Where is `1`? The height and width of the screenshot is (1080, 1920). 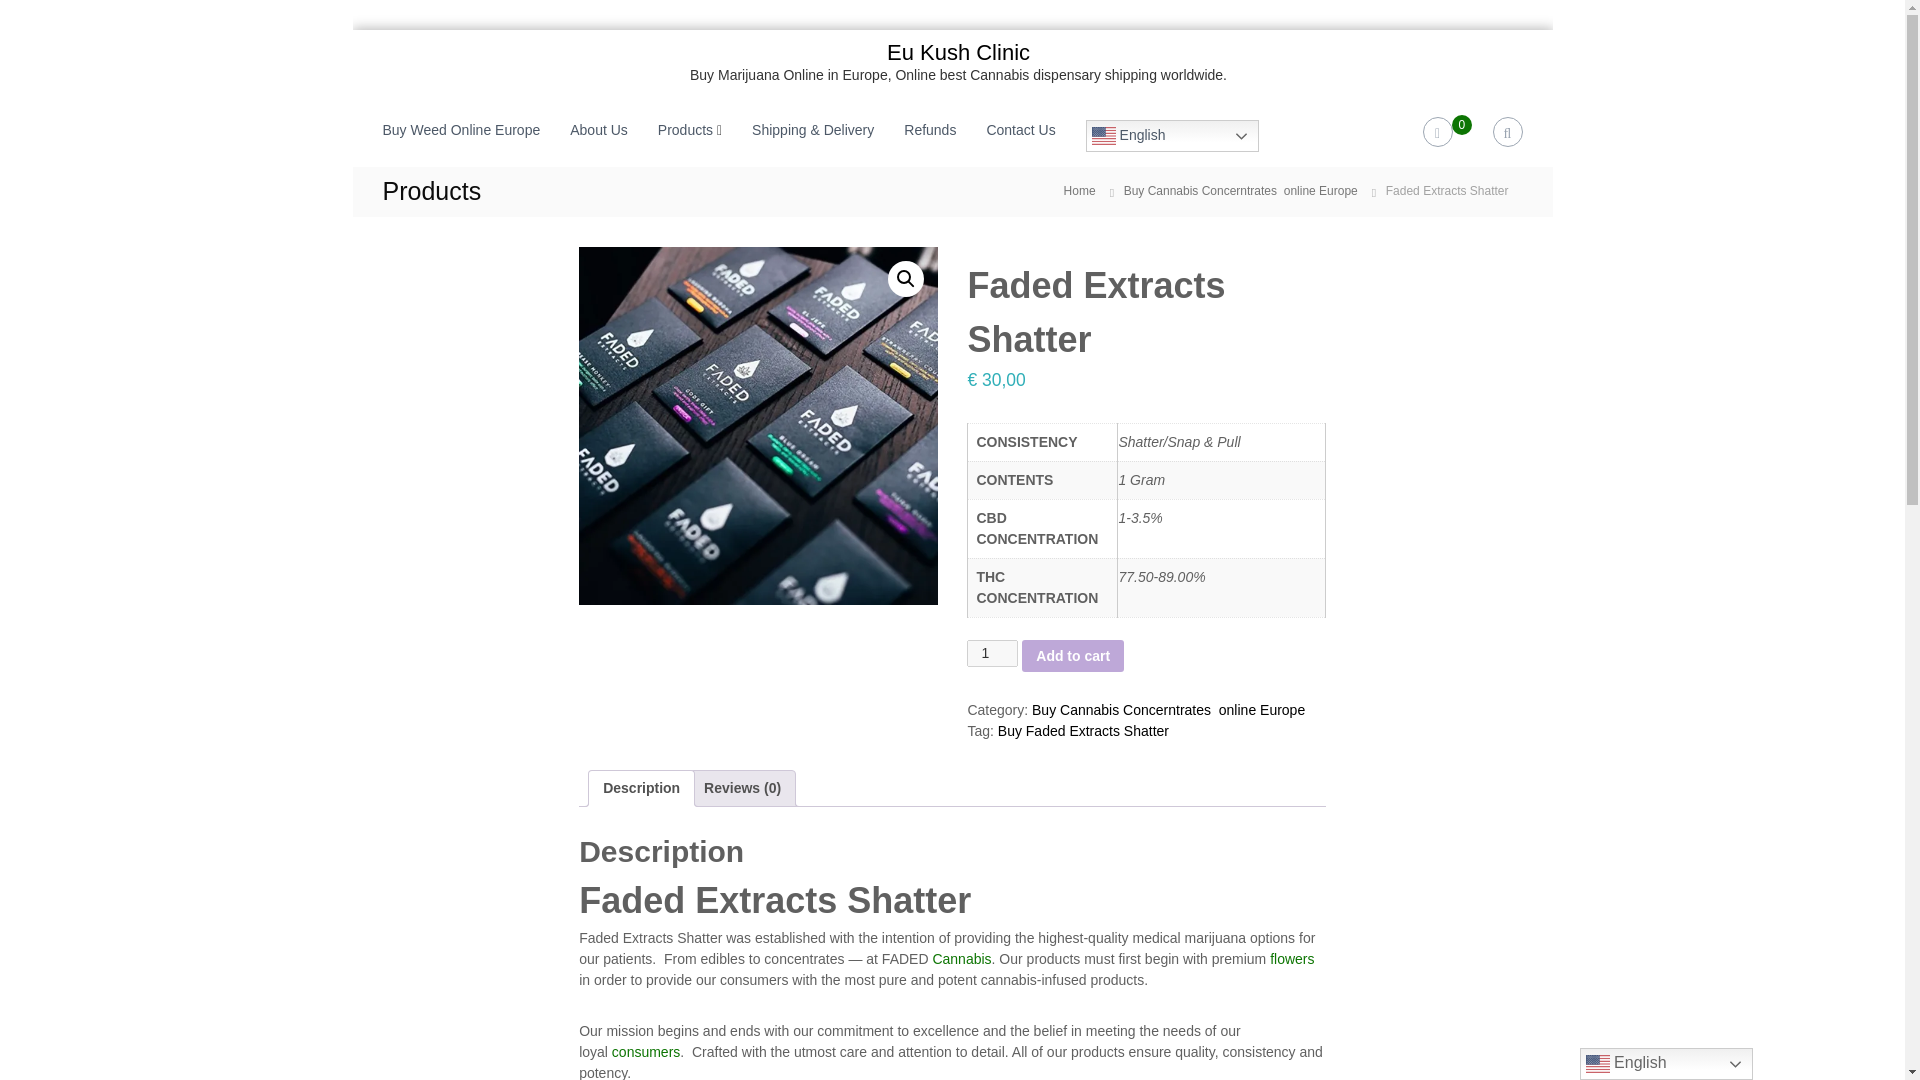 1 is located at coordinates (992, 654).